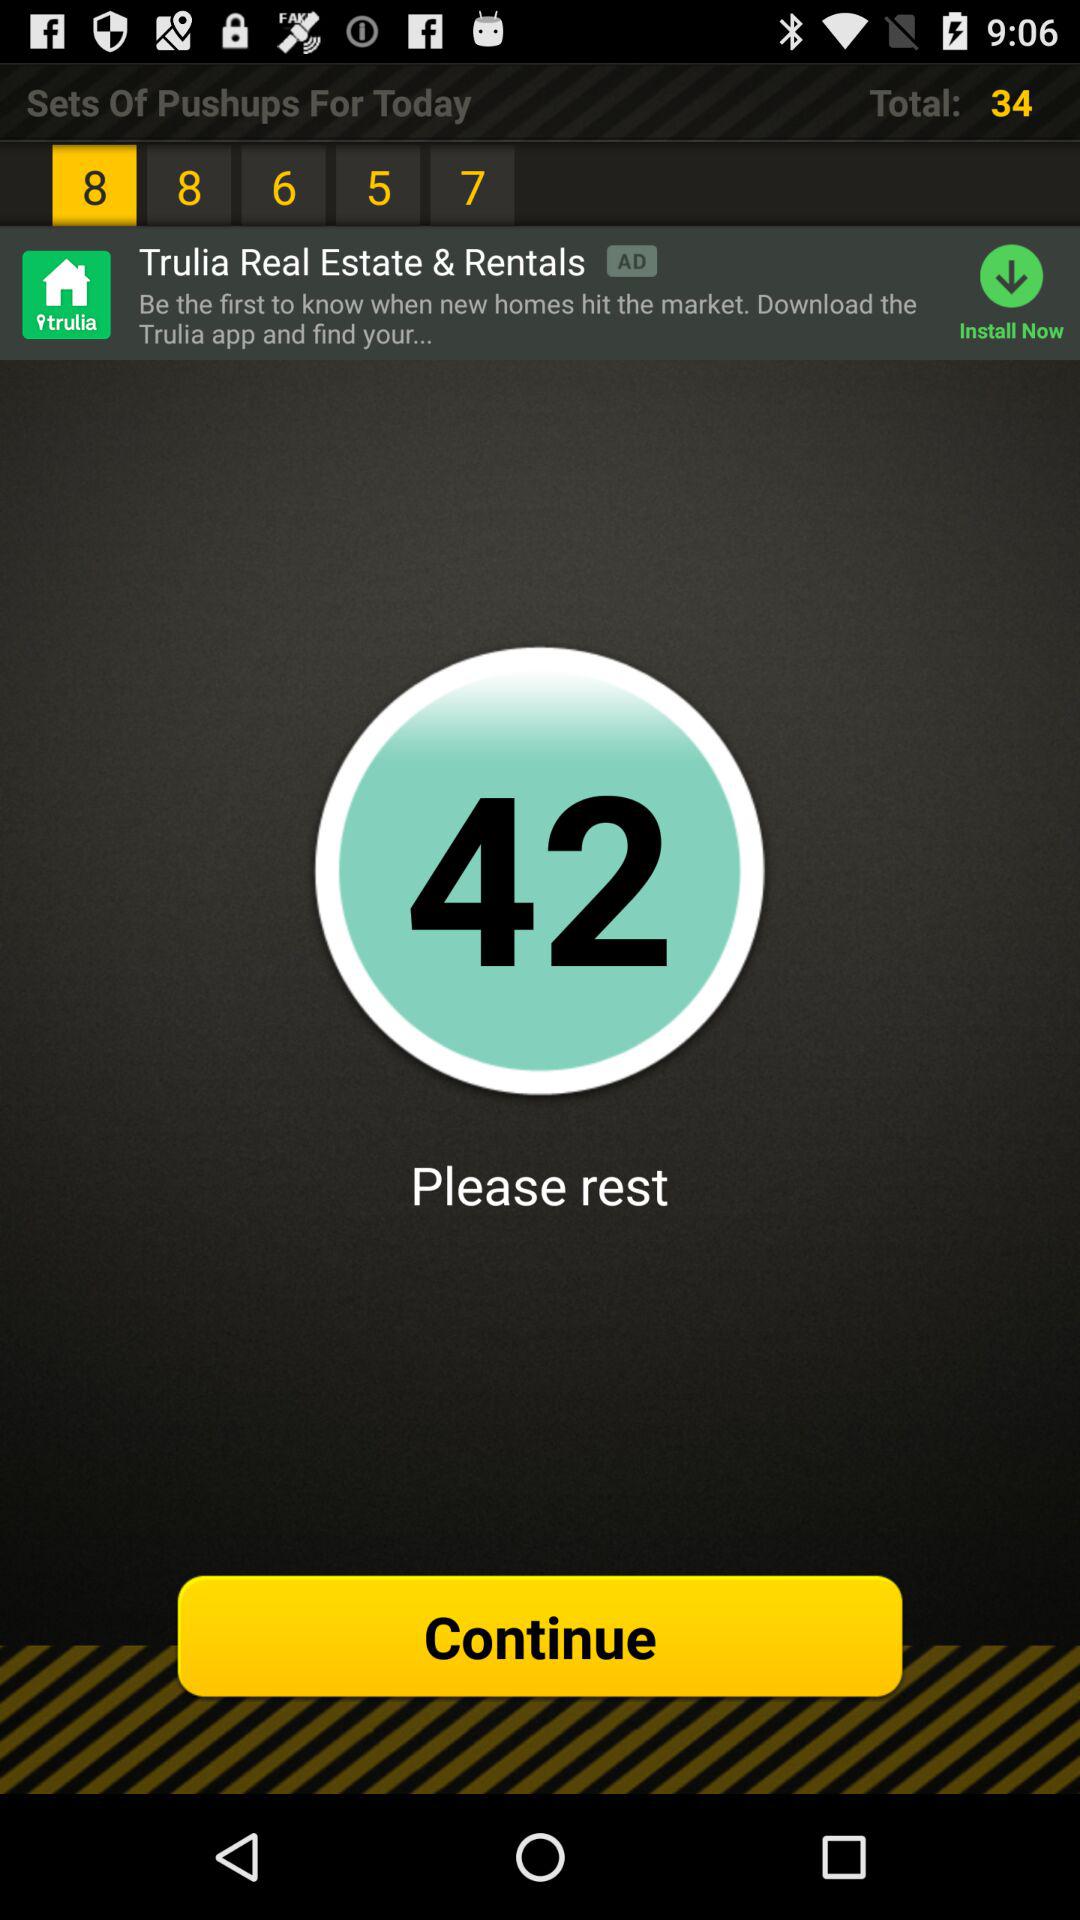  What do you see at coordinates (65, 294) in the screenshot?
I see `go to home page` at bounding box center [65, 294].